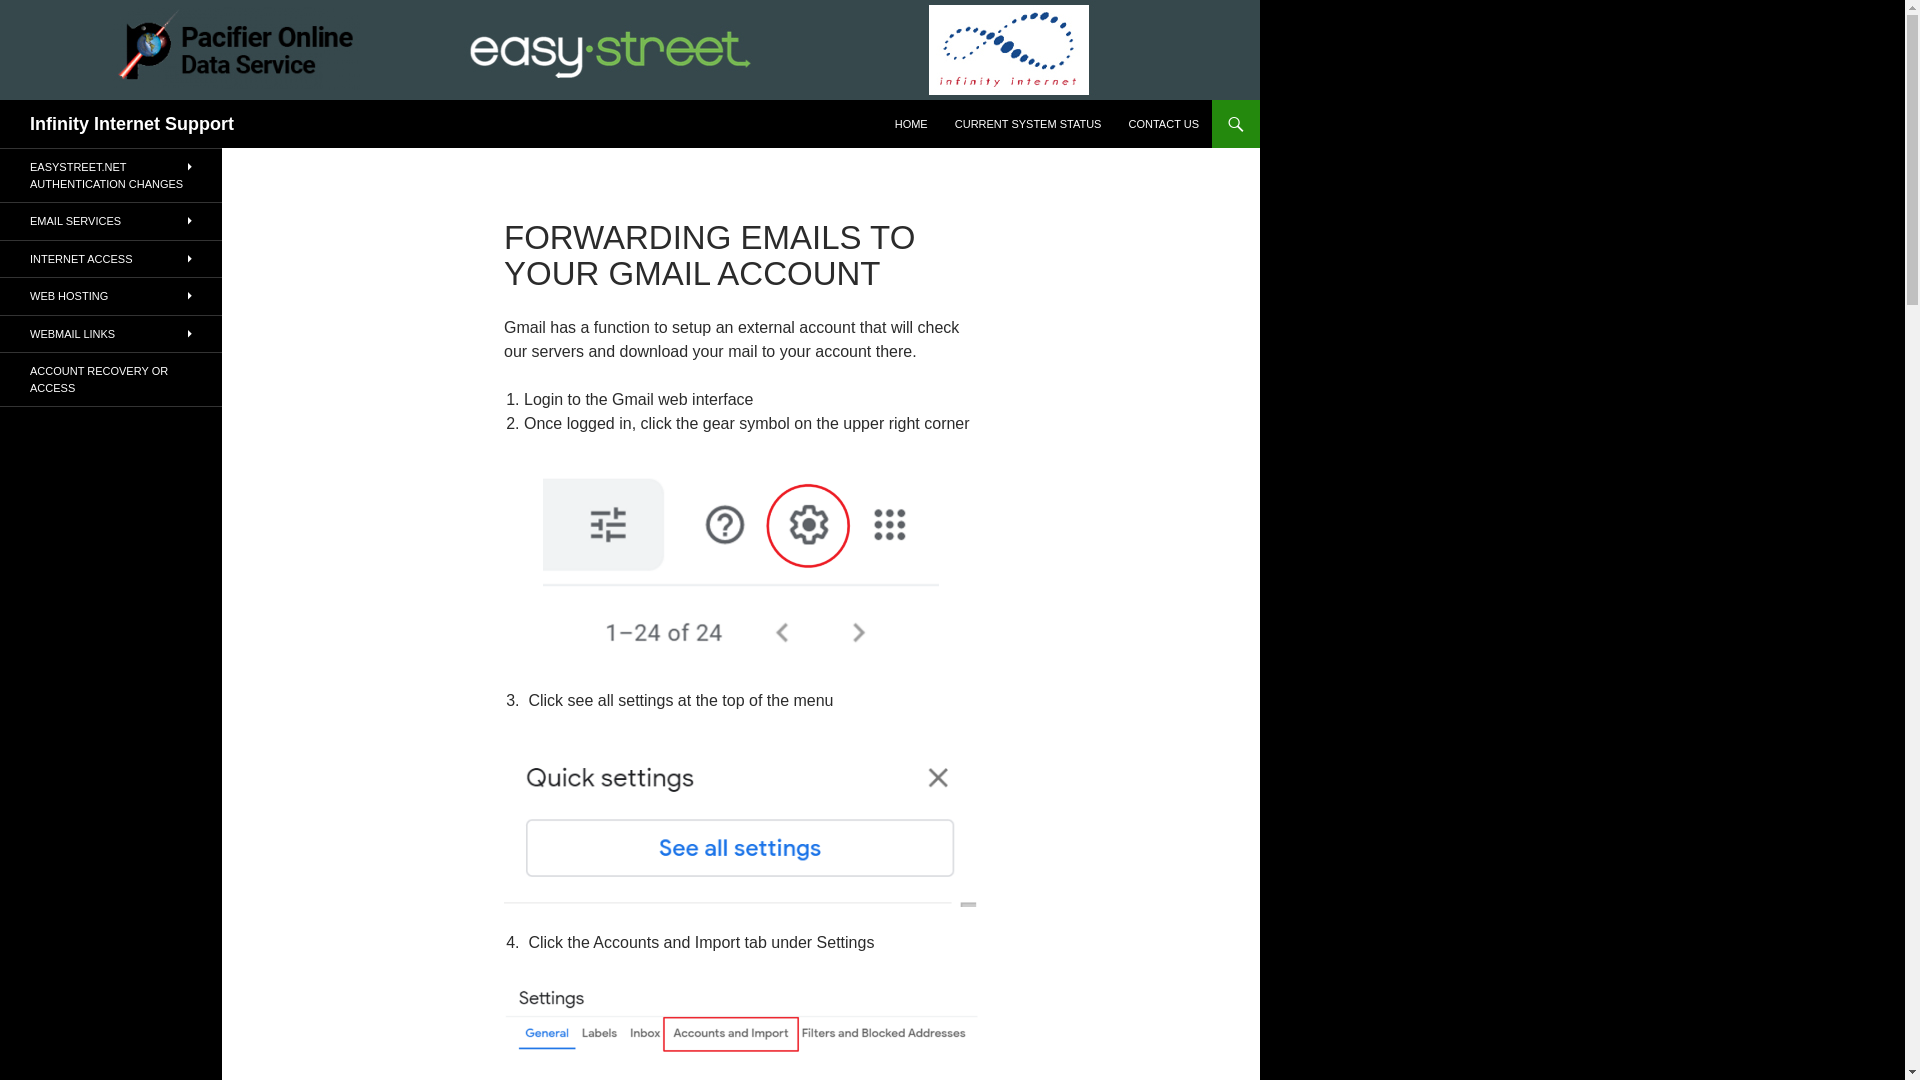 The image size is (1920, 1080). What do you see at coordinates (111, 175) in the screenshot?
I see `EASYSTREET.NET AUTHENTICATION CHANGES` at bounding box center [111, 175].